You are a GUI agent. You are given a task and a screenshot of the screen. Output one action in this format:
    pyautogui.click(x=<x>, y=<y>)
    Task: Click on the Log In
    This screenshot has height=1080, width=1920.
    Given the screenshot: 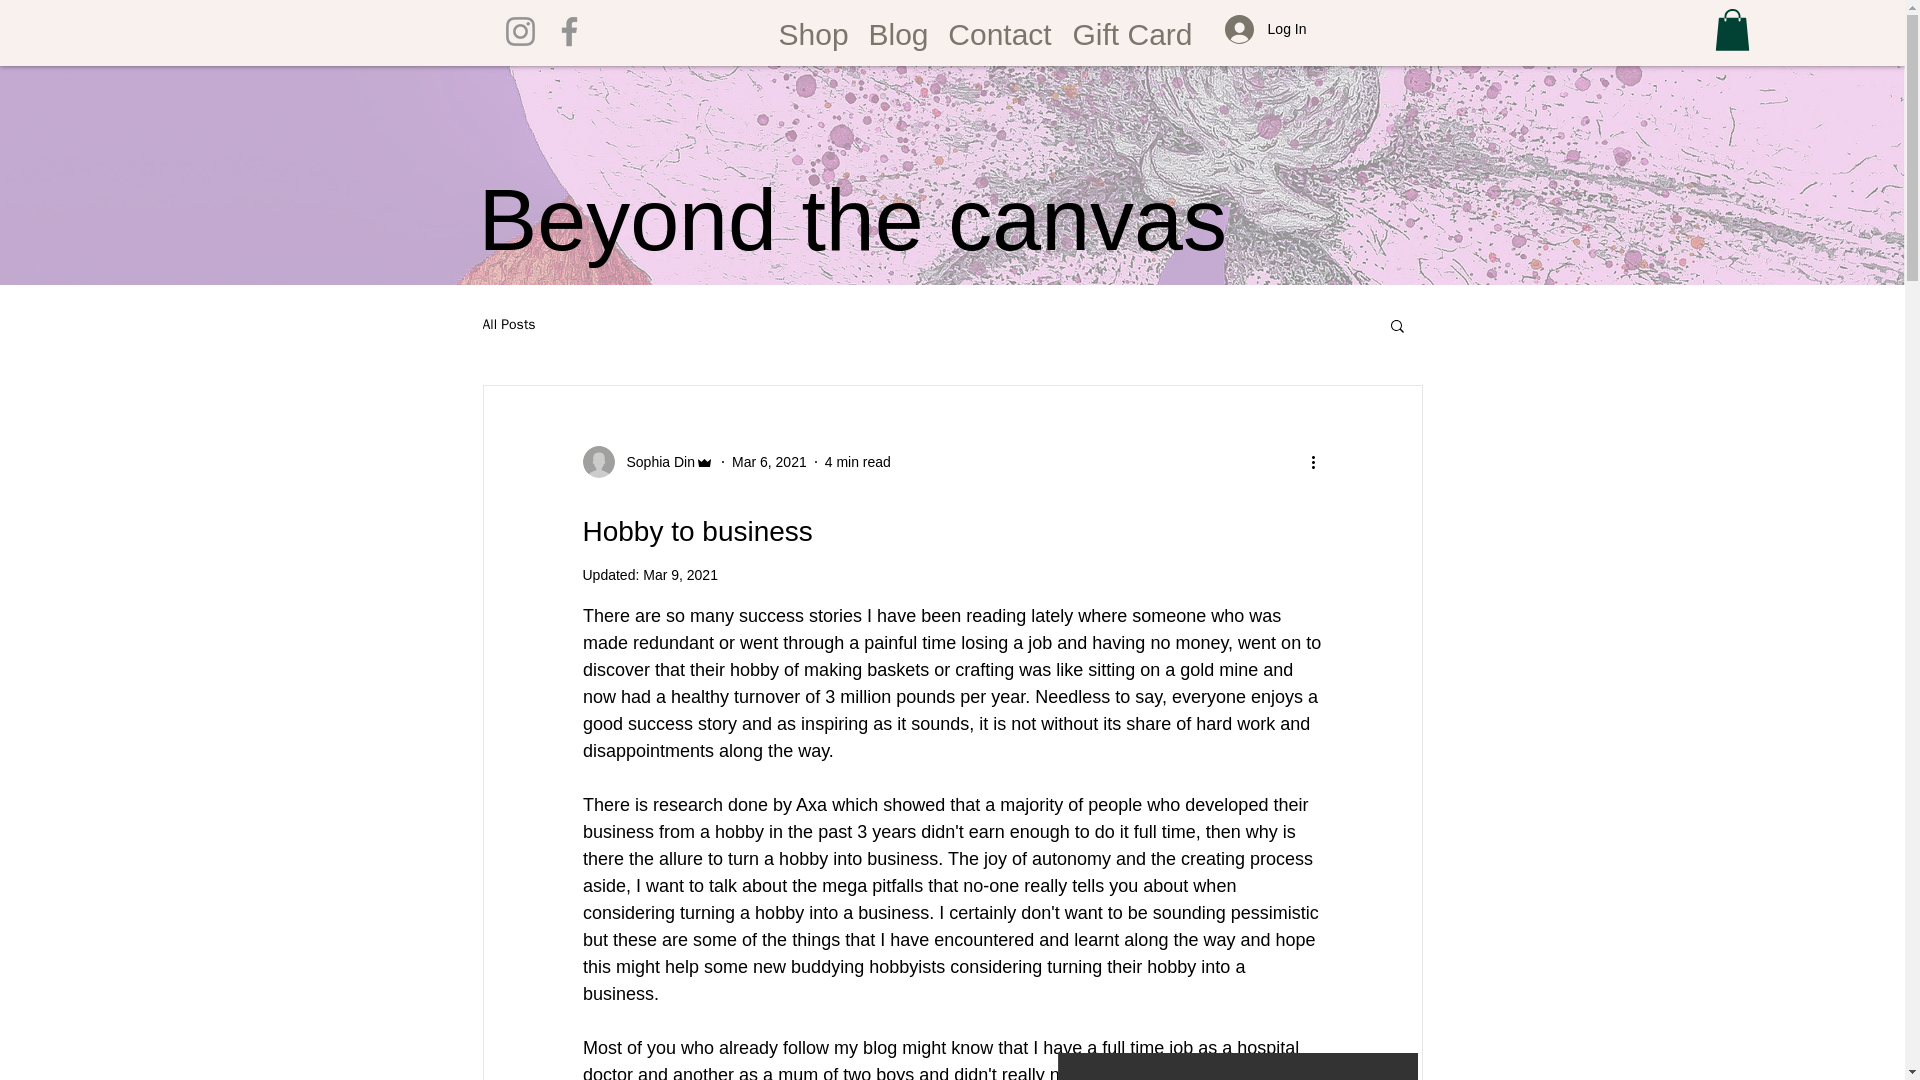 What is the action you would take?
    pyautogui.click(x=1266, y=28)
    